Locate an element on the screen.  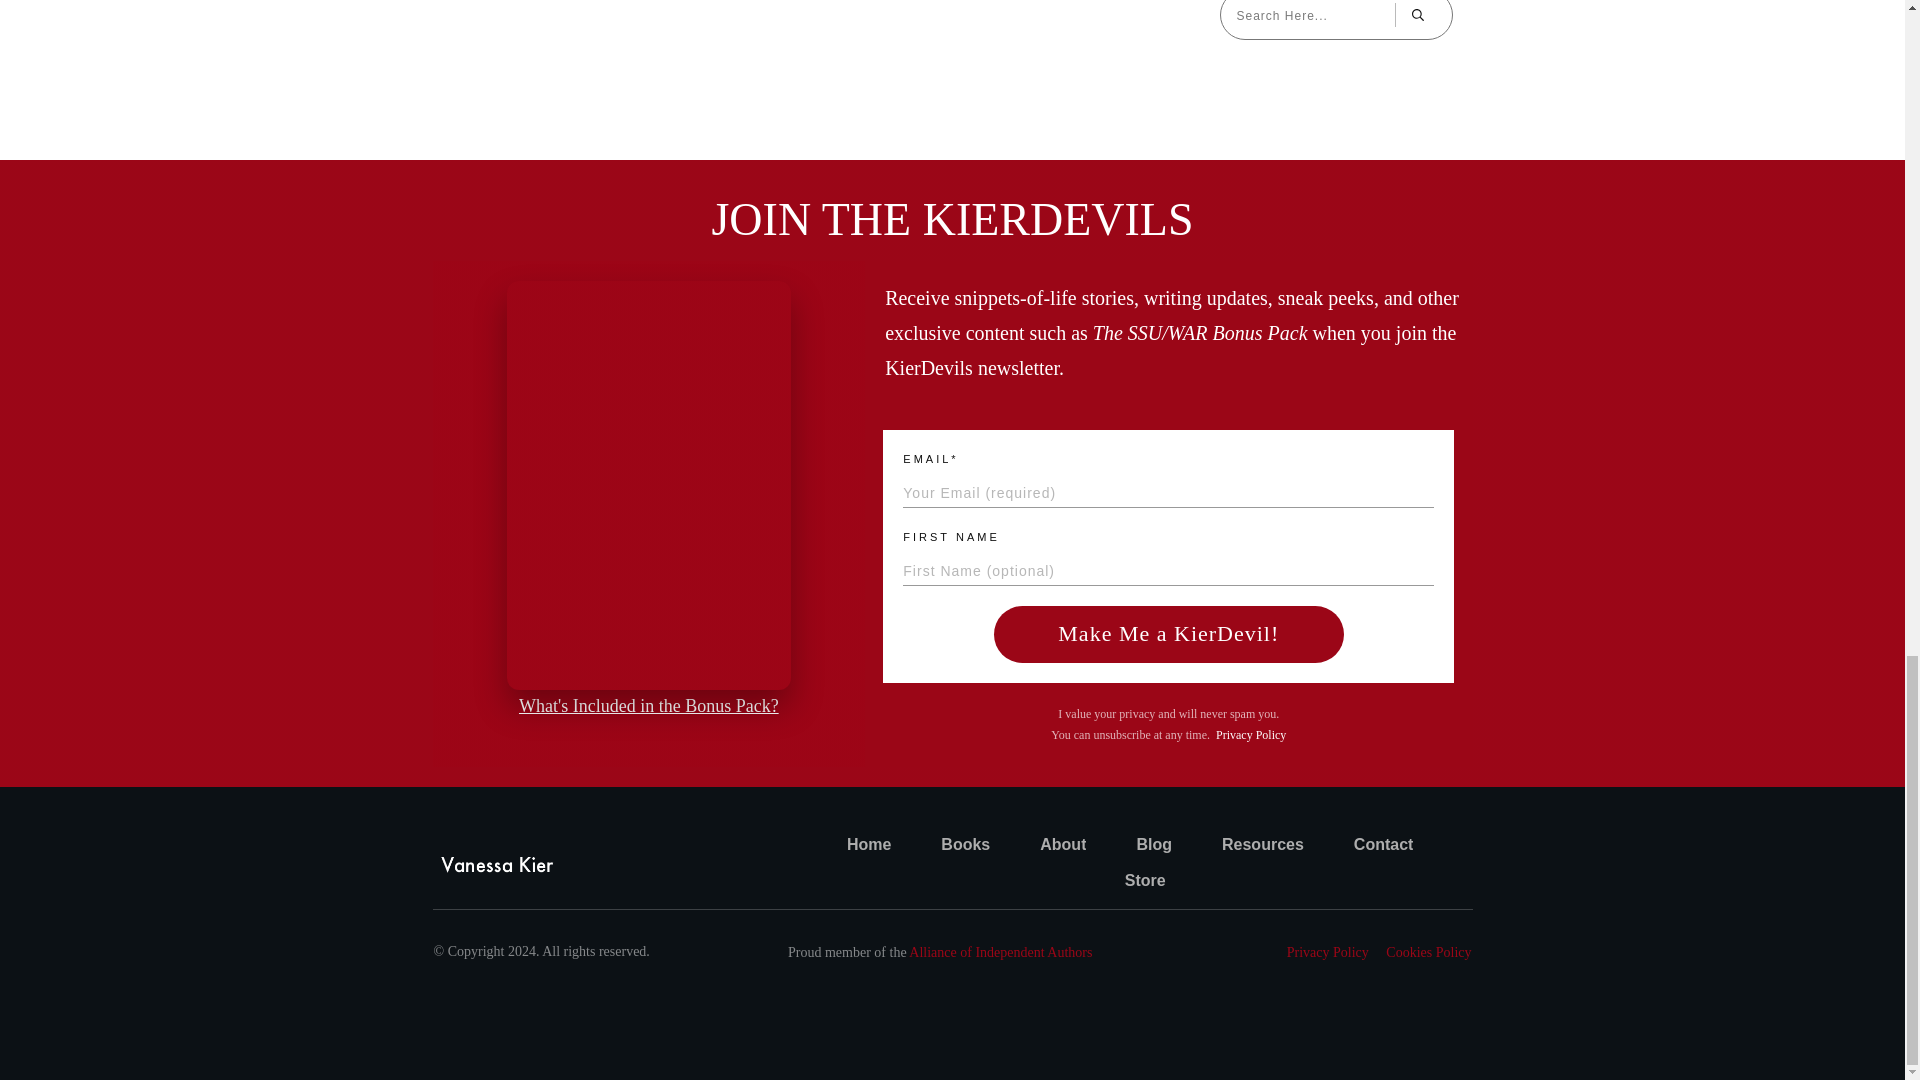
Privacy Policy is located at coordinates (1250, 734).